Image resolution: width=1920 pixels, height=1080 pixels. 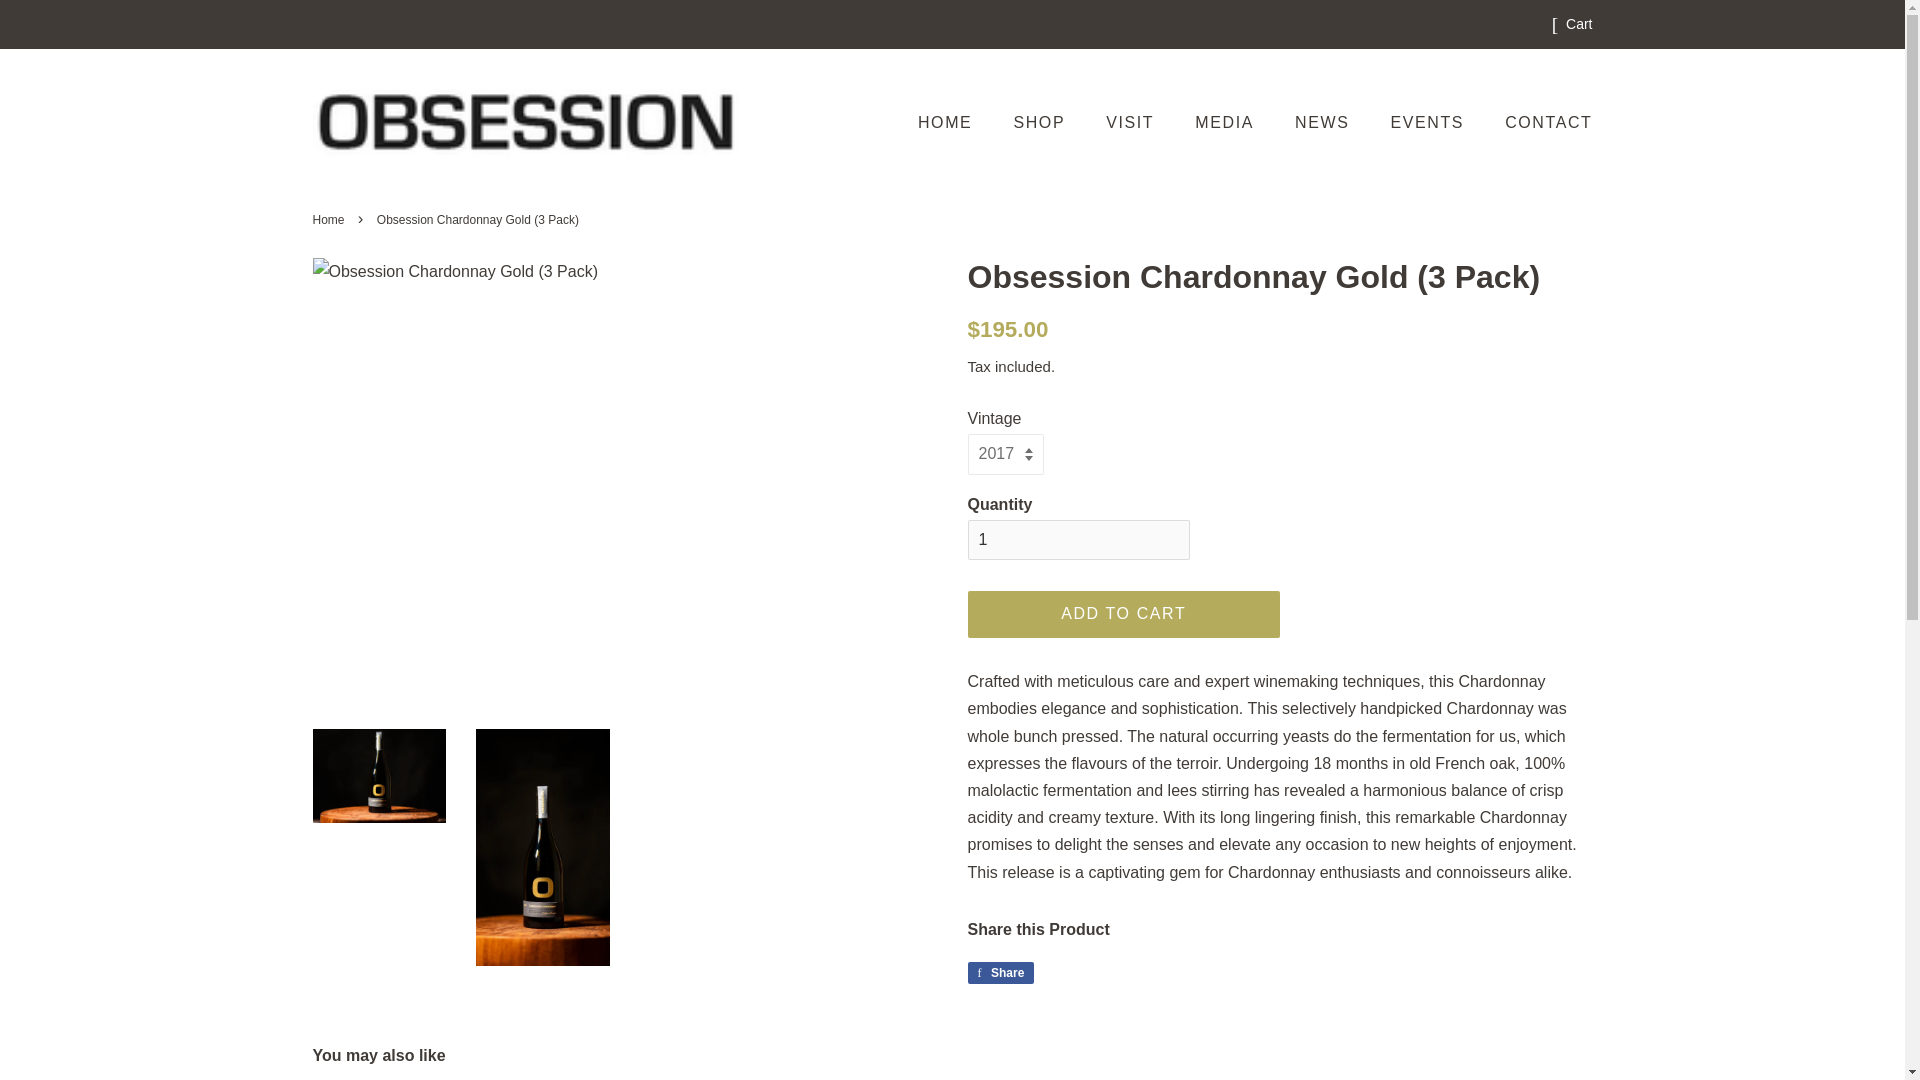 I want to click on 1, so click(x=1078, y=540).